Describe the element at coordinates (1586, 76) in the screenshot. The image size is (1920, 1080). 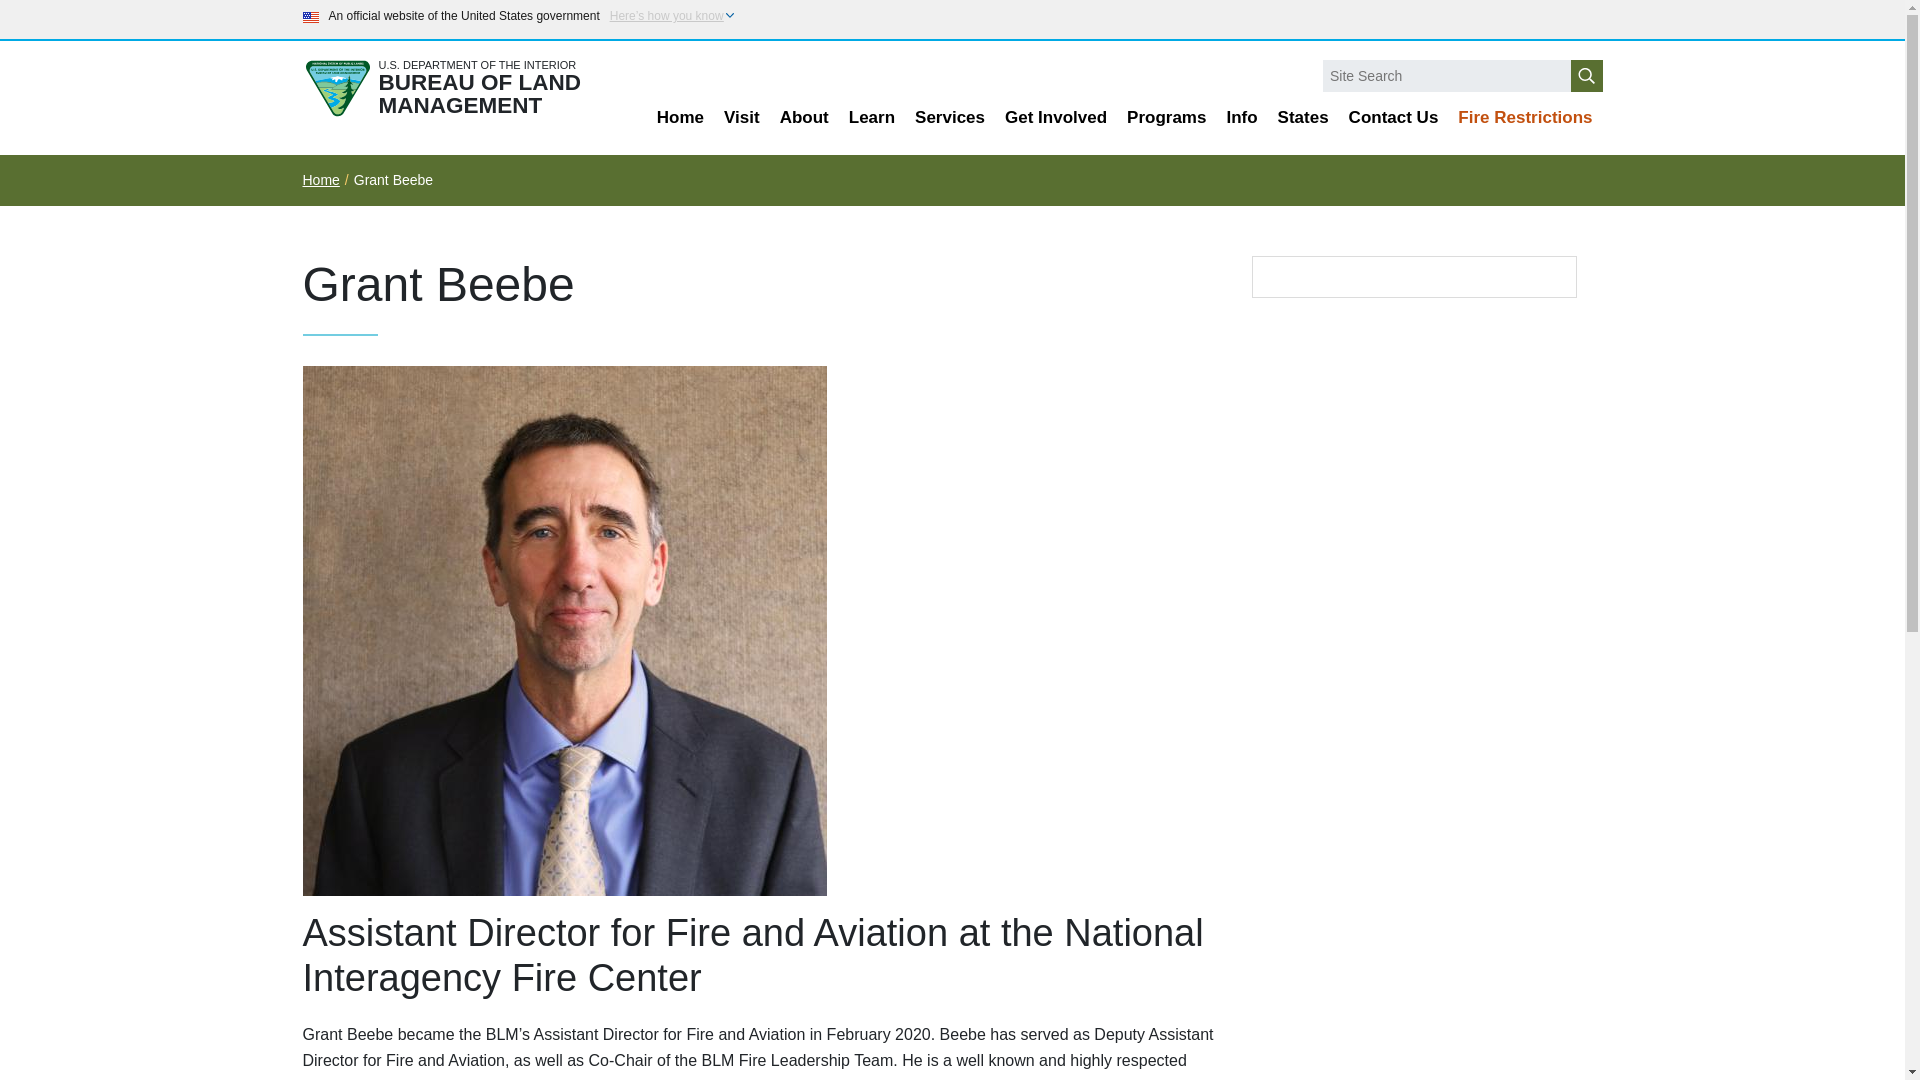
I see `Submit` at that location.